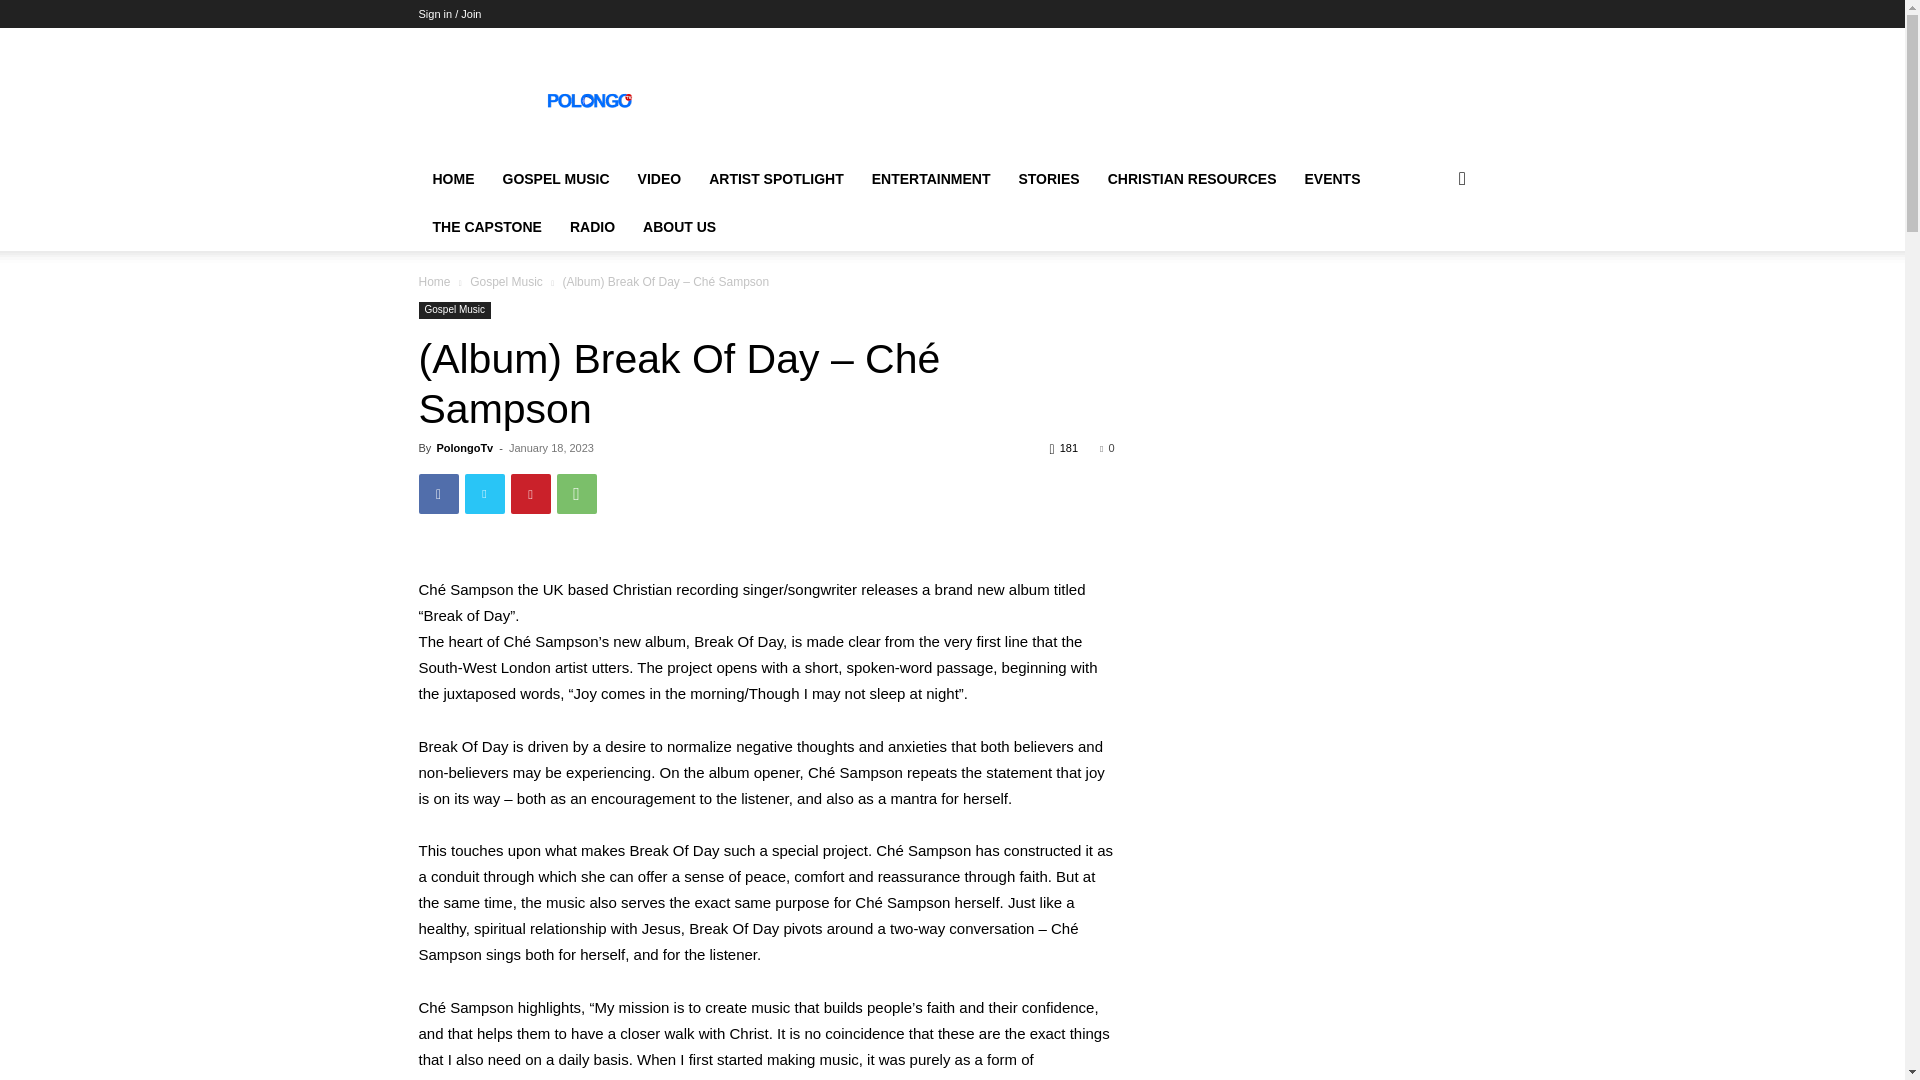  Describe the element at coordinates (454, 310) in the screenshot. I see `Gospel Music` at that location.